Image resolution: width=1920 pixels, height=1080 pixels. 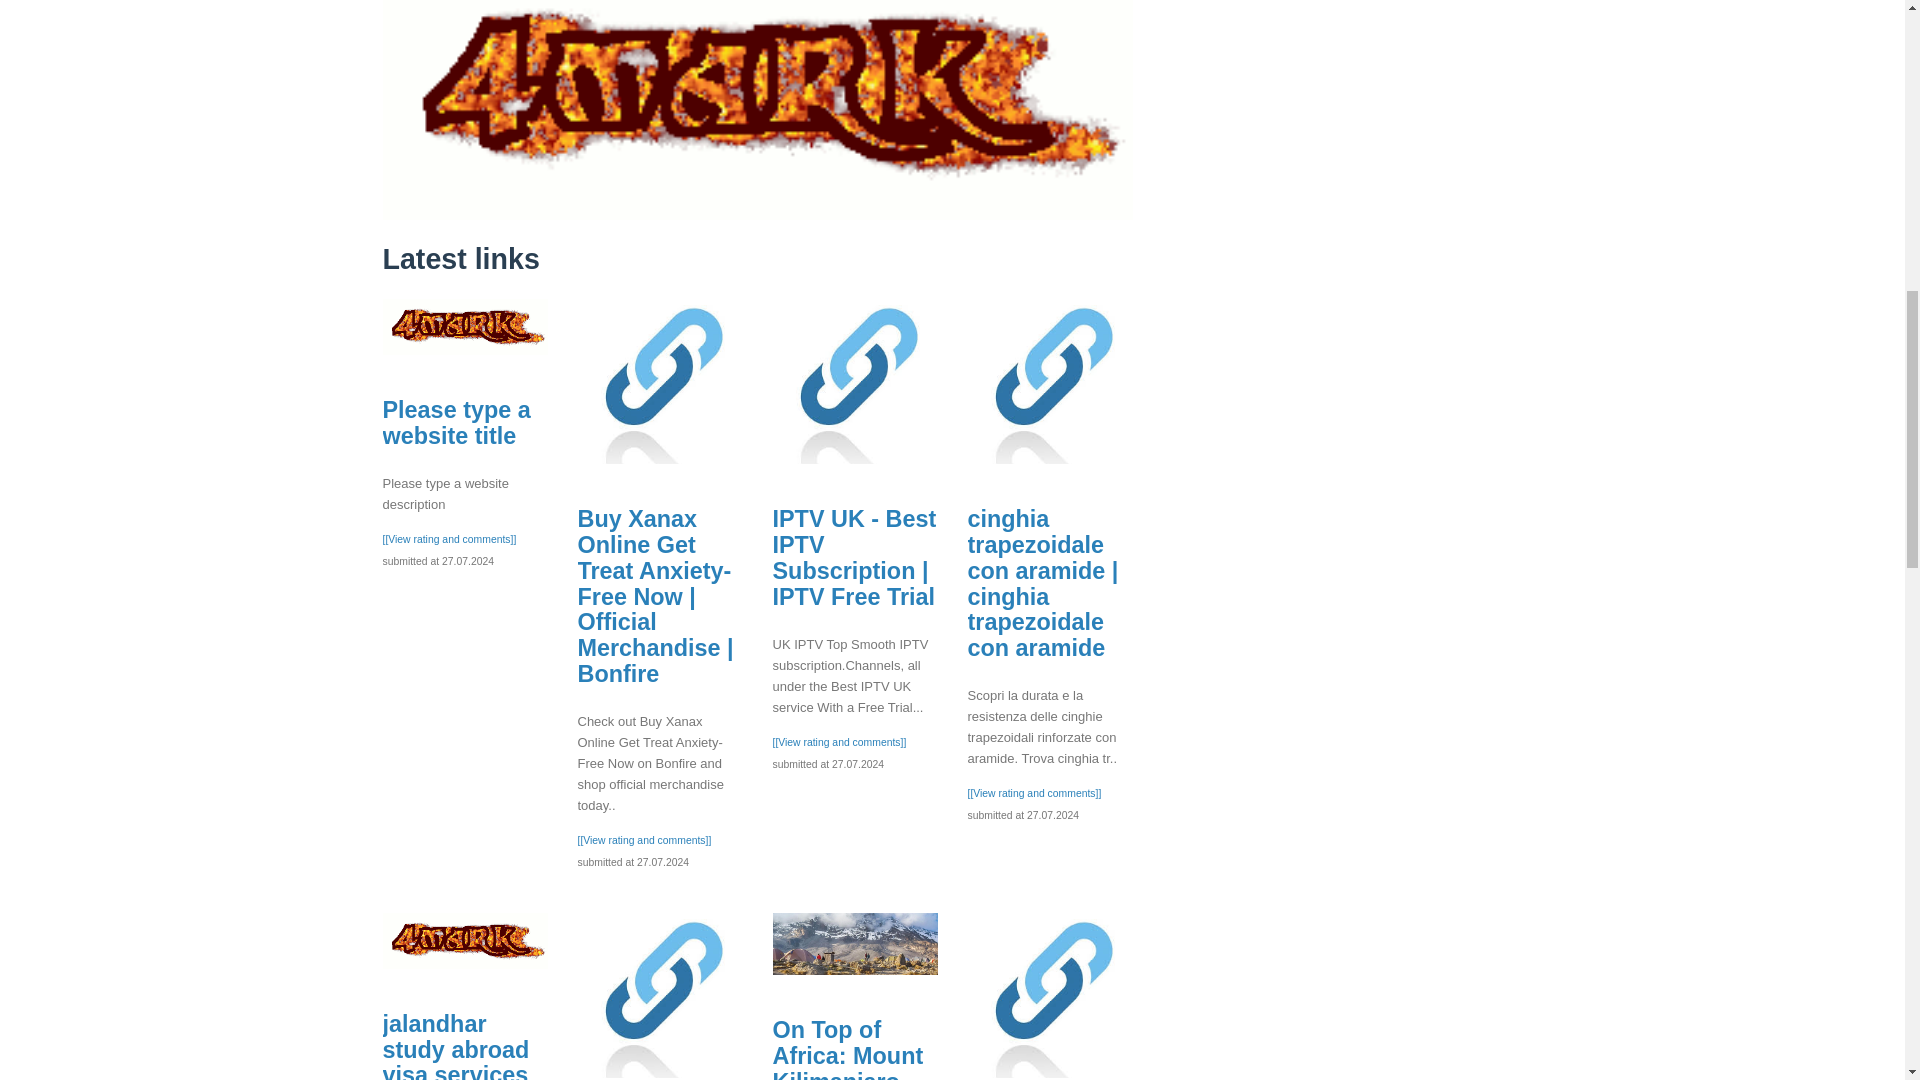 I want to click on Please type a website title, so click(x=456, y=423).